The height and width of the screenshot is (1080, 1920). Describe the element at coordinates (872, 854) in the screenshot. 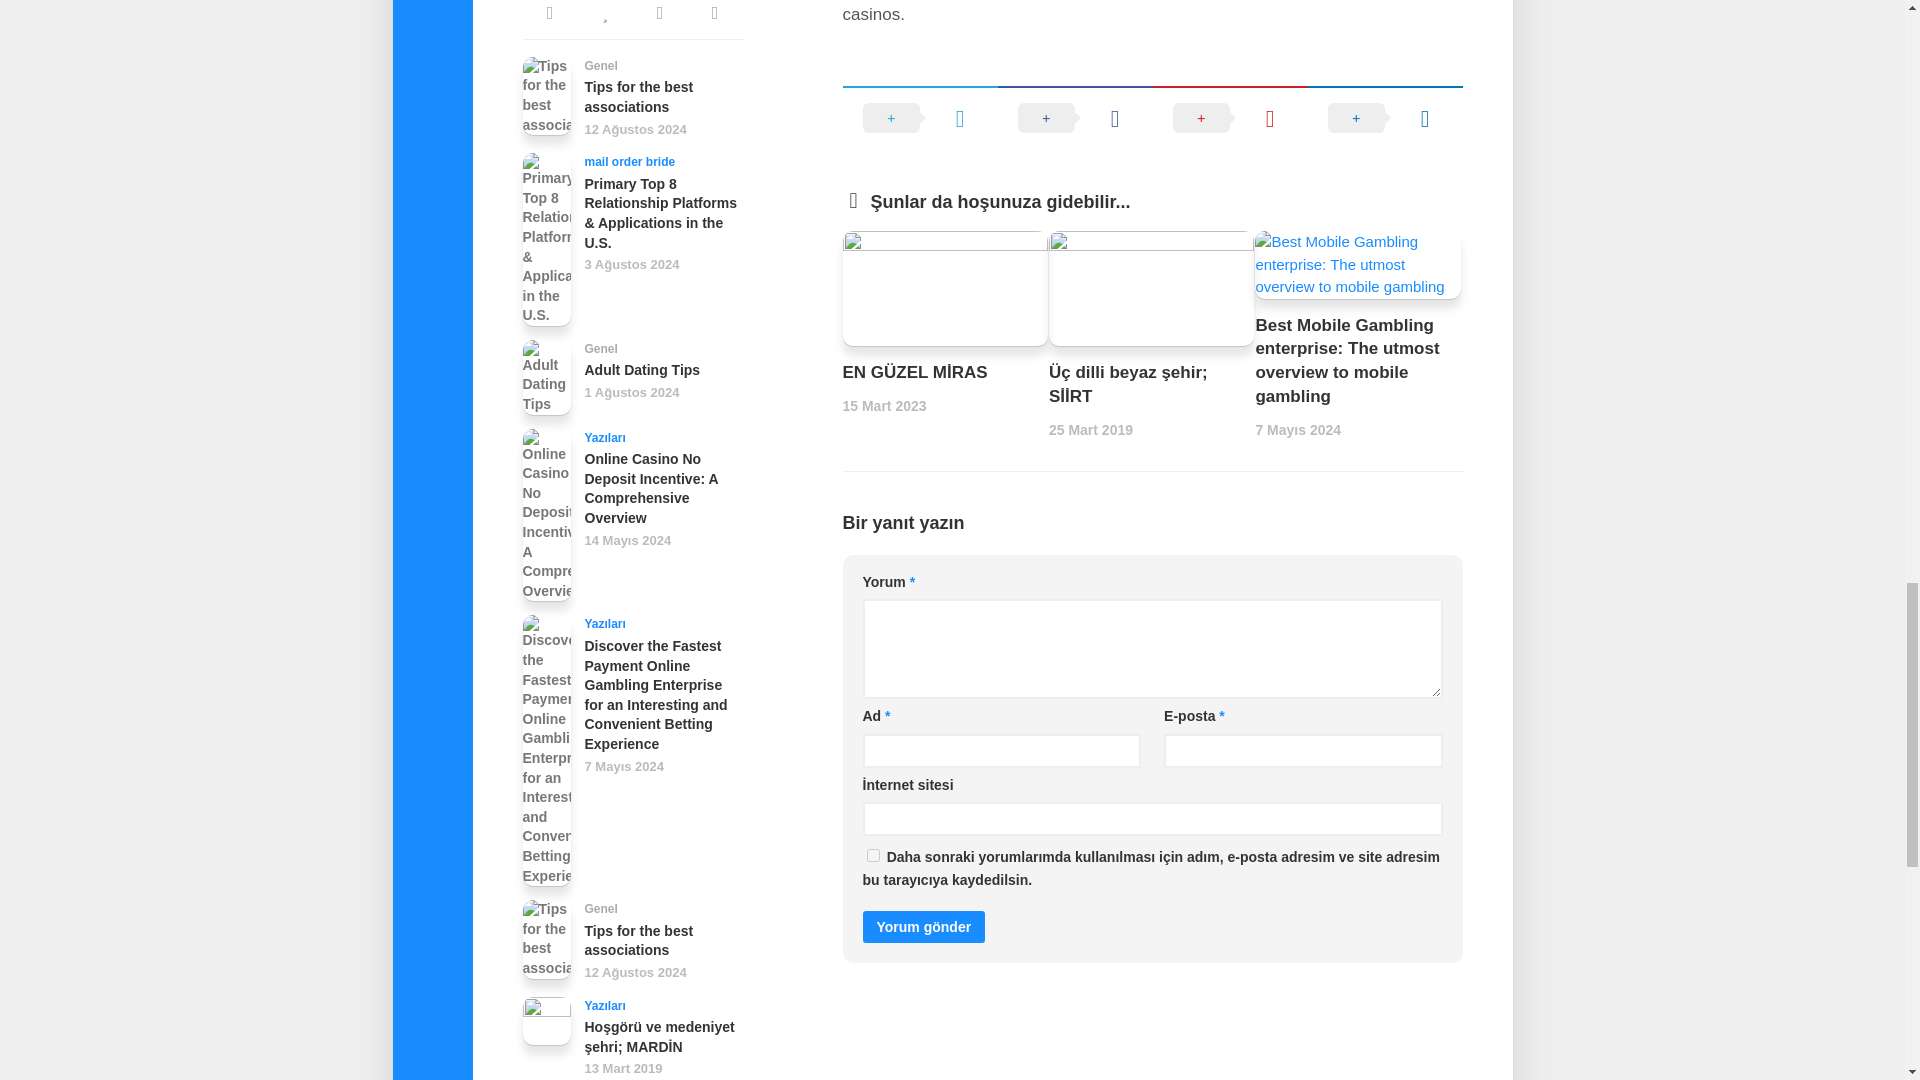

I see `yes` at that location.